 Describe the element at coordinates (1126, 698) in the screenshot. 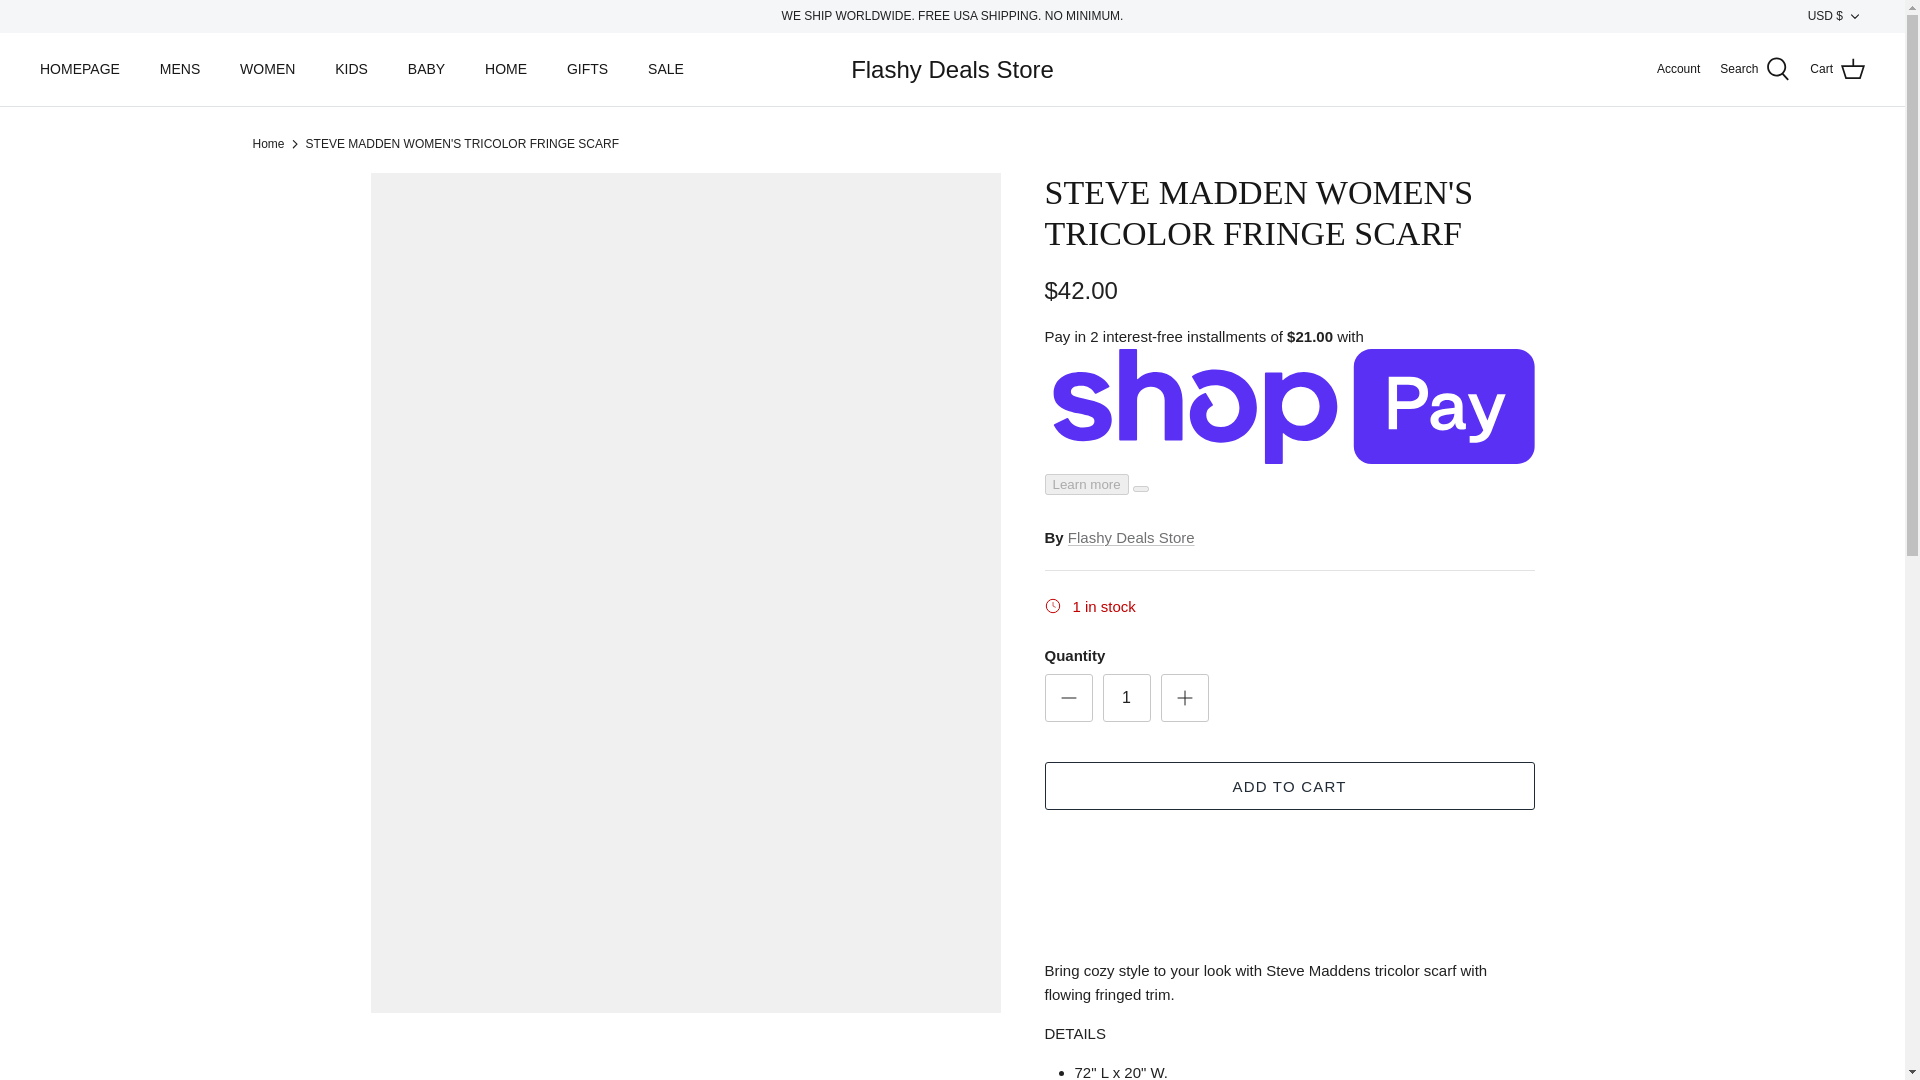

I see `1` at that location.